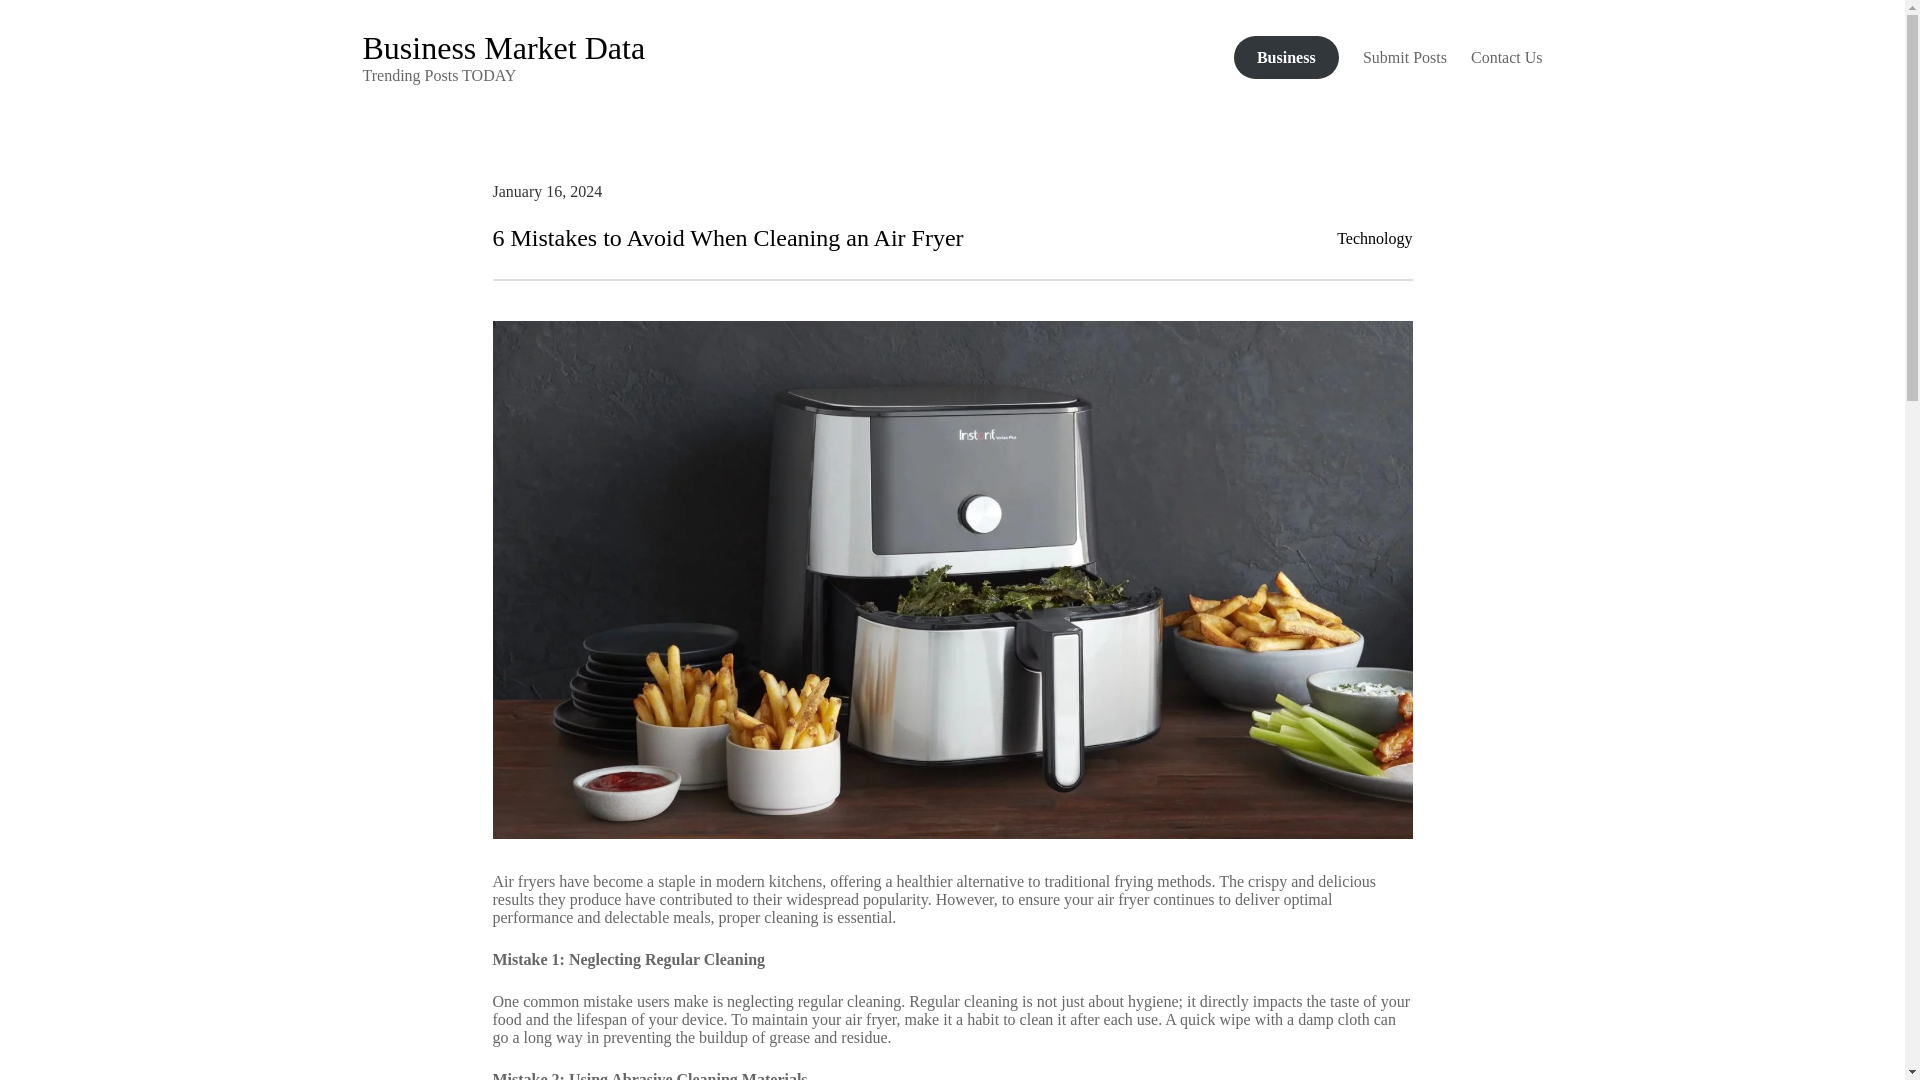 The width and height of the screenshot is (1920, 1080). Describe the element at coordinates (1374, 238) in the screenshot. I see `Technology` at that location.